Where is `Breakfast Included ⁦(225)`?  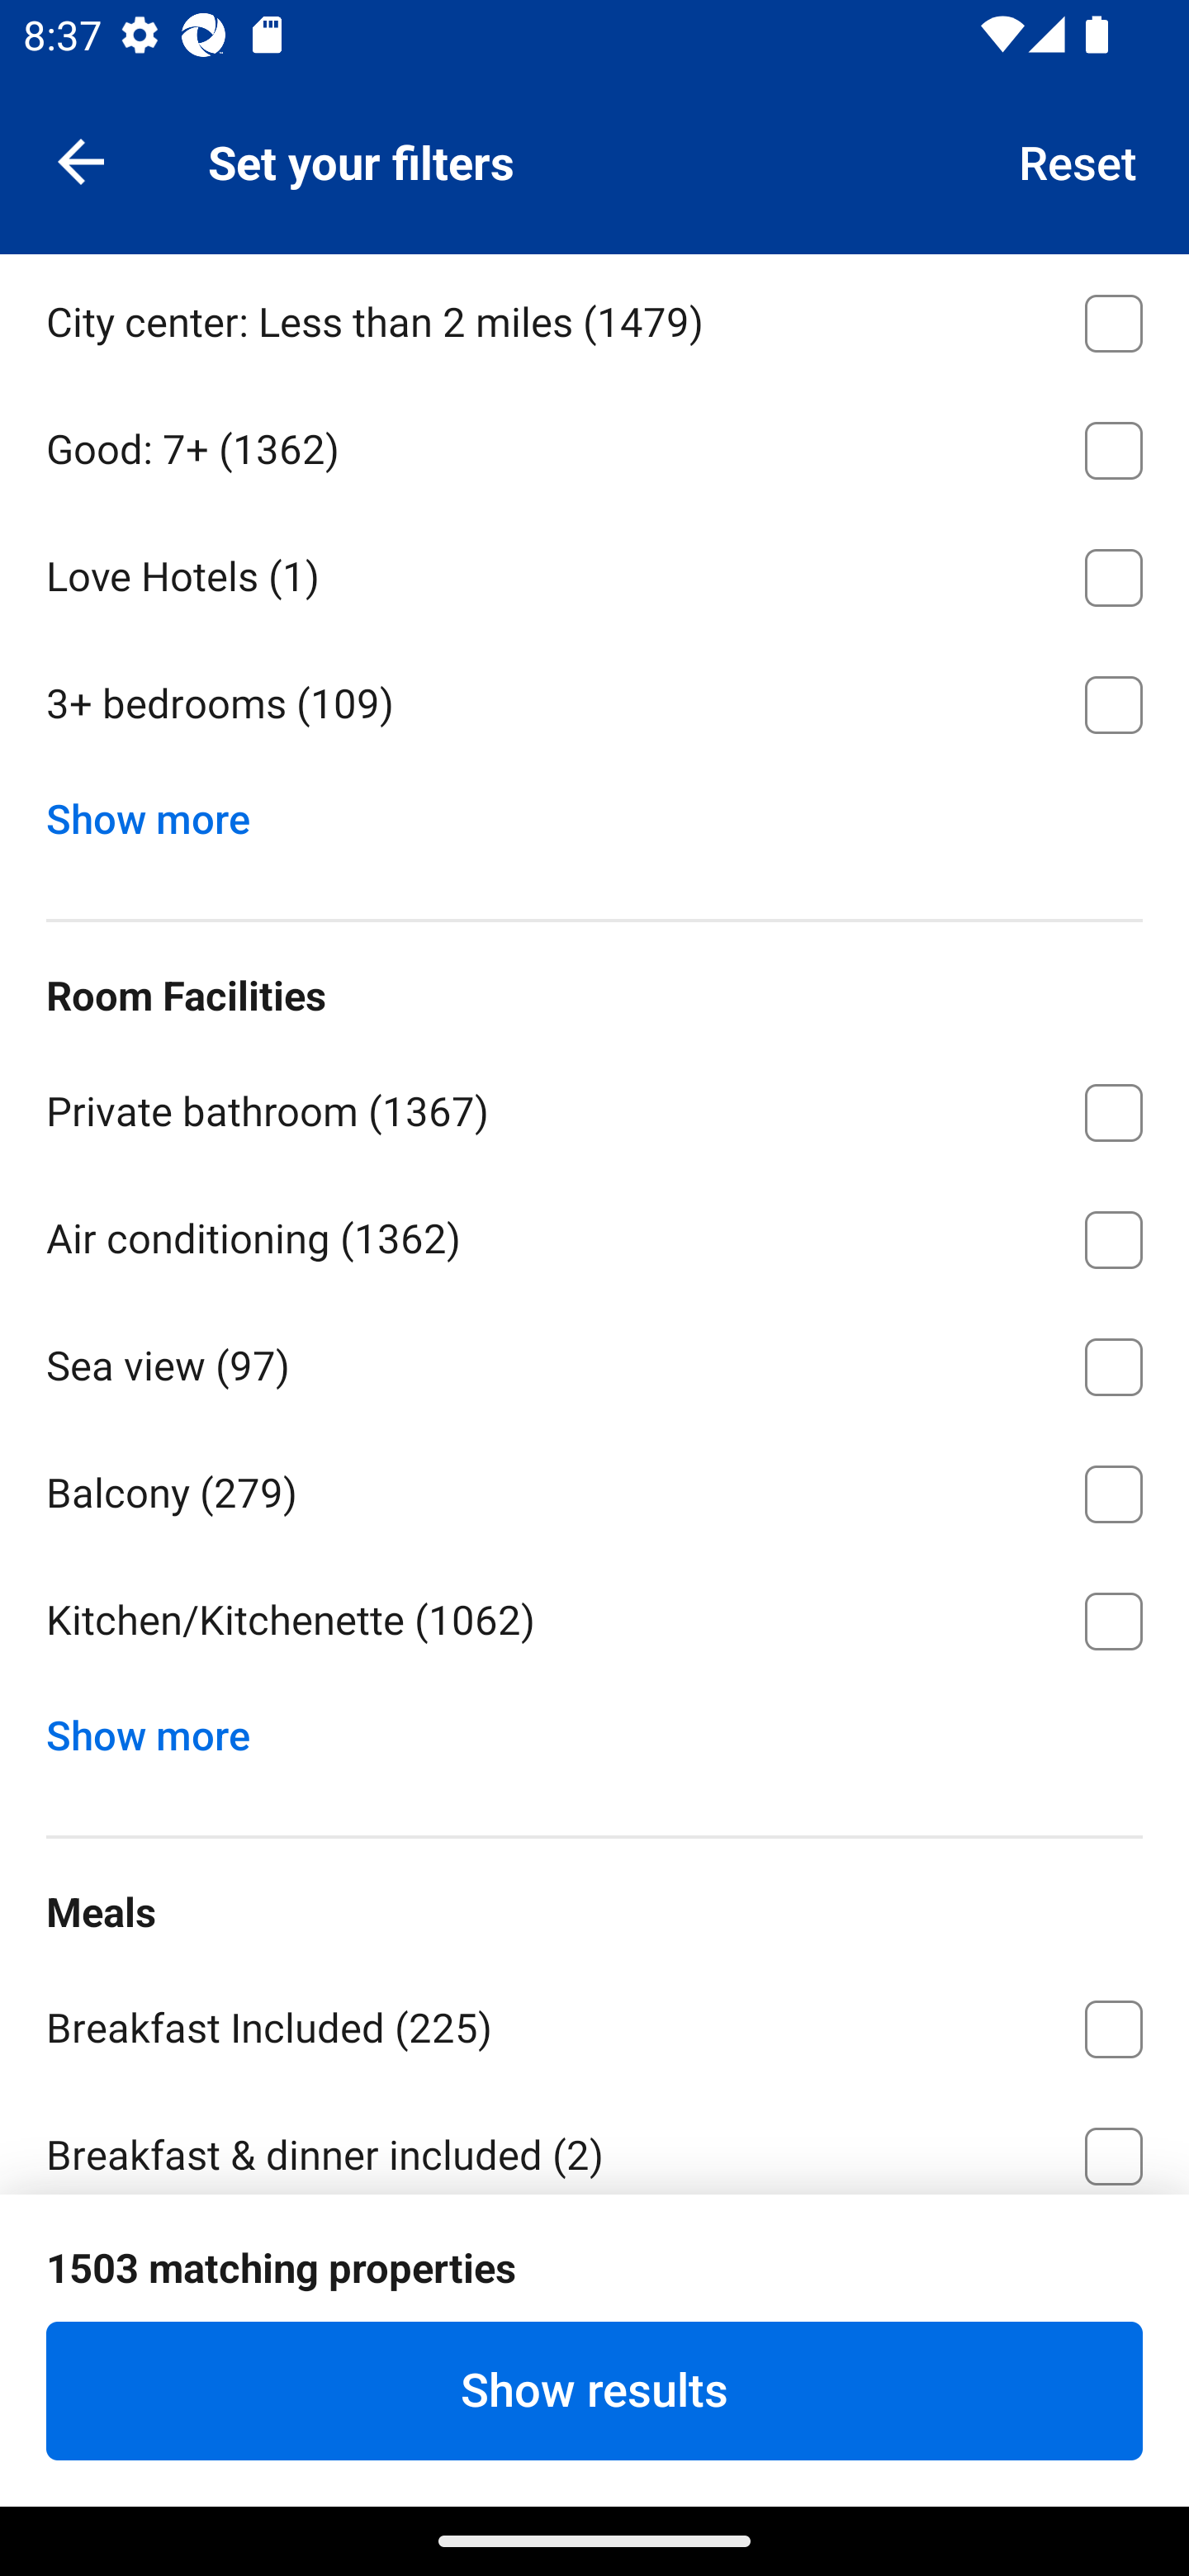 Breakfast Included ⁦(225) is located at coordinates (594, 2023).